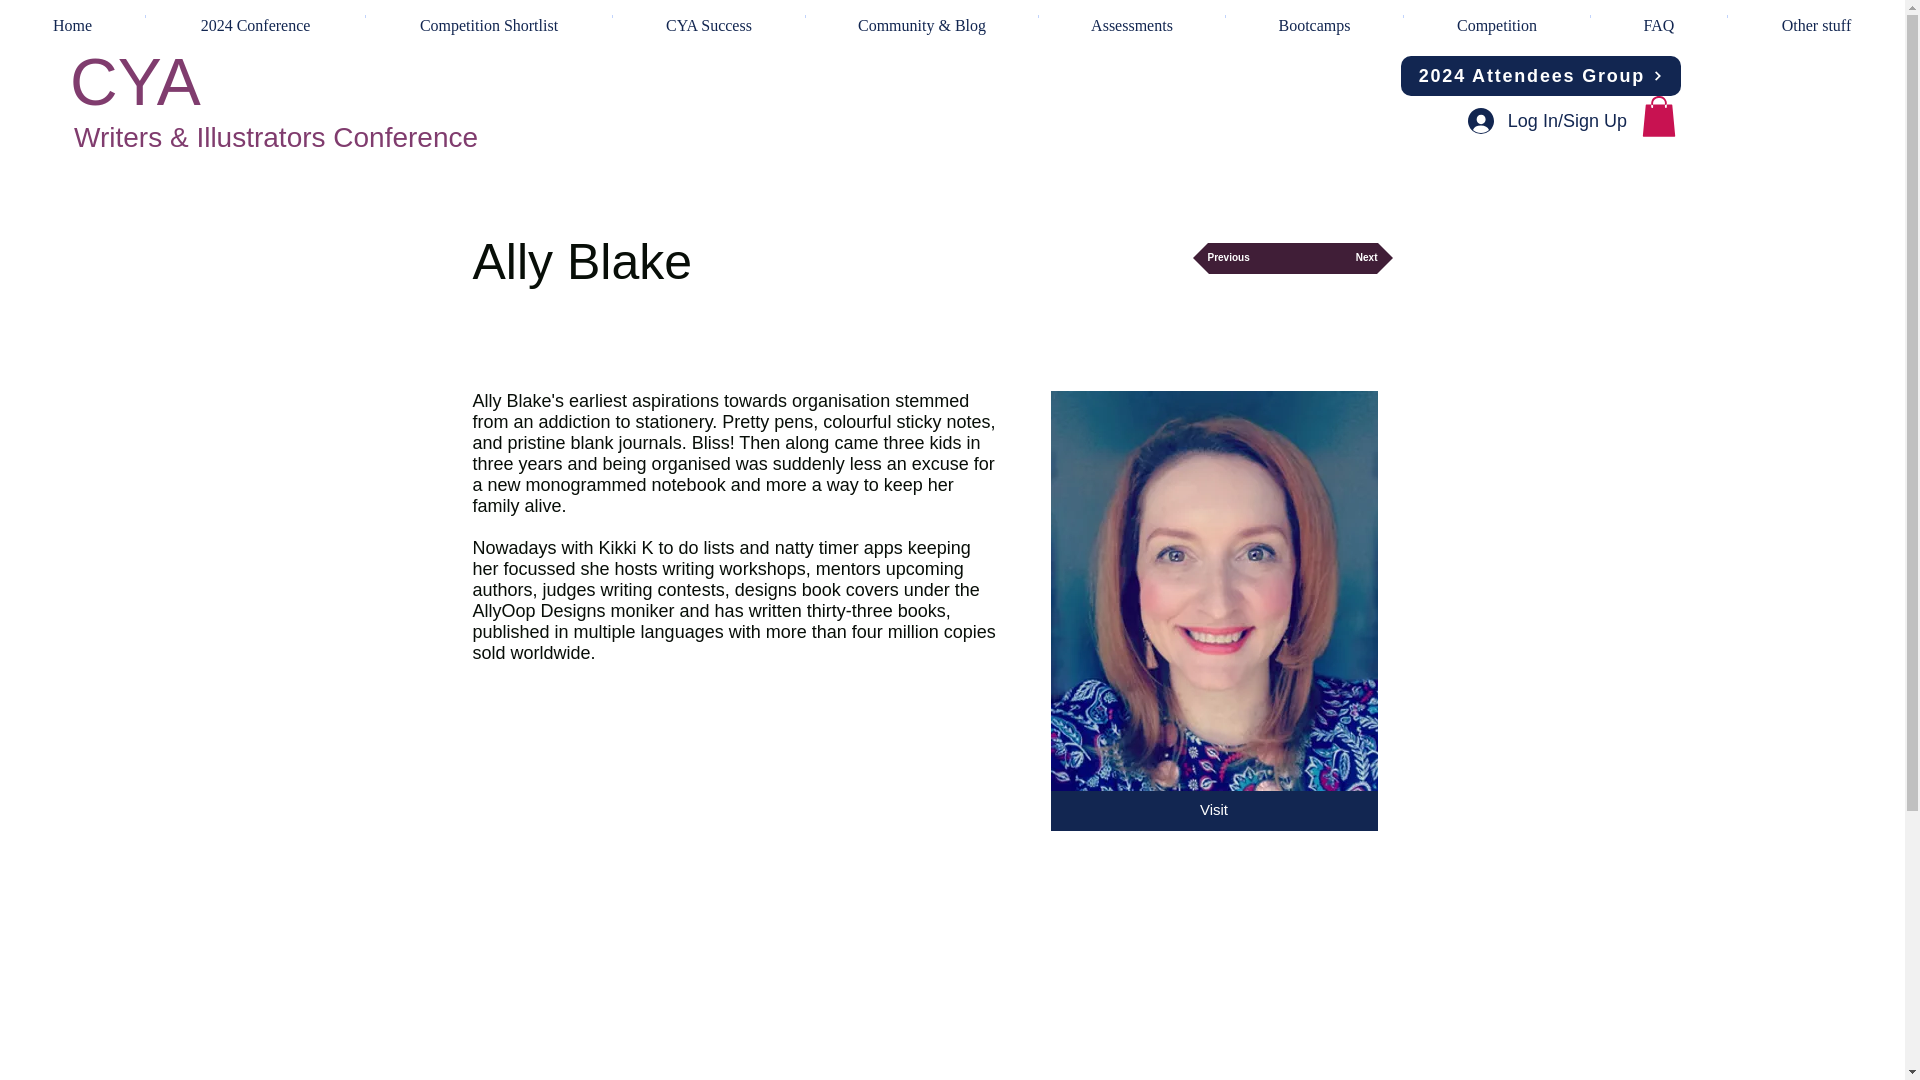  Describe the element at coordinates (72, 16) in the screenshot. I see `Home` at that location.